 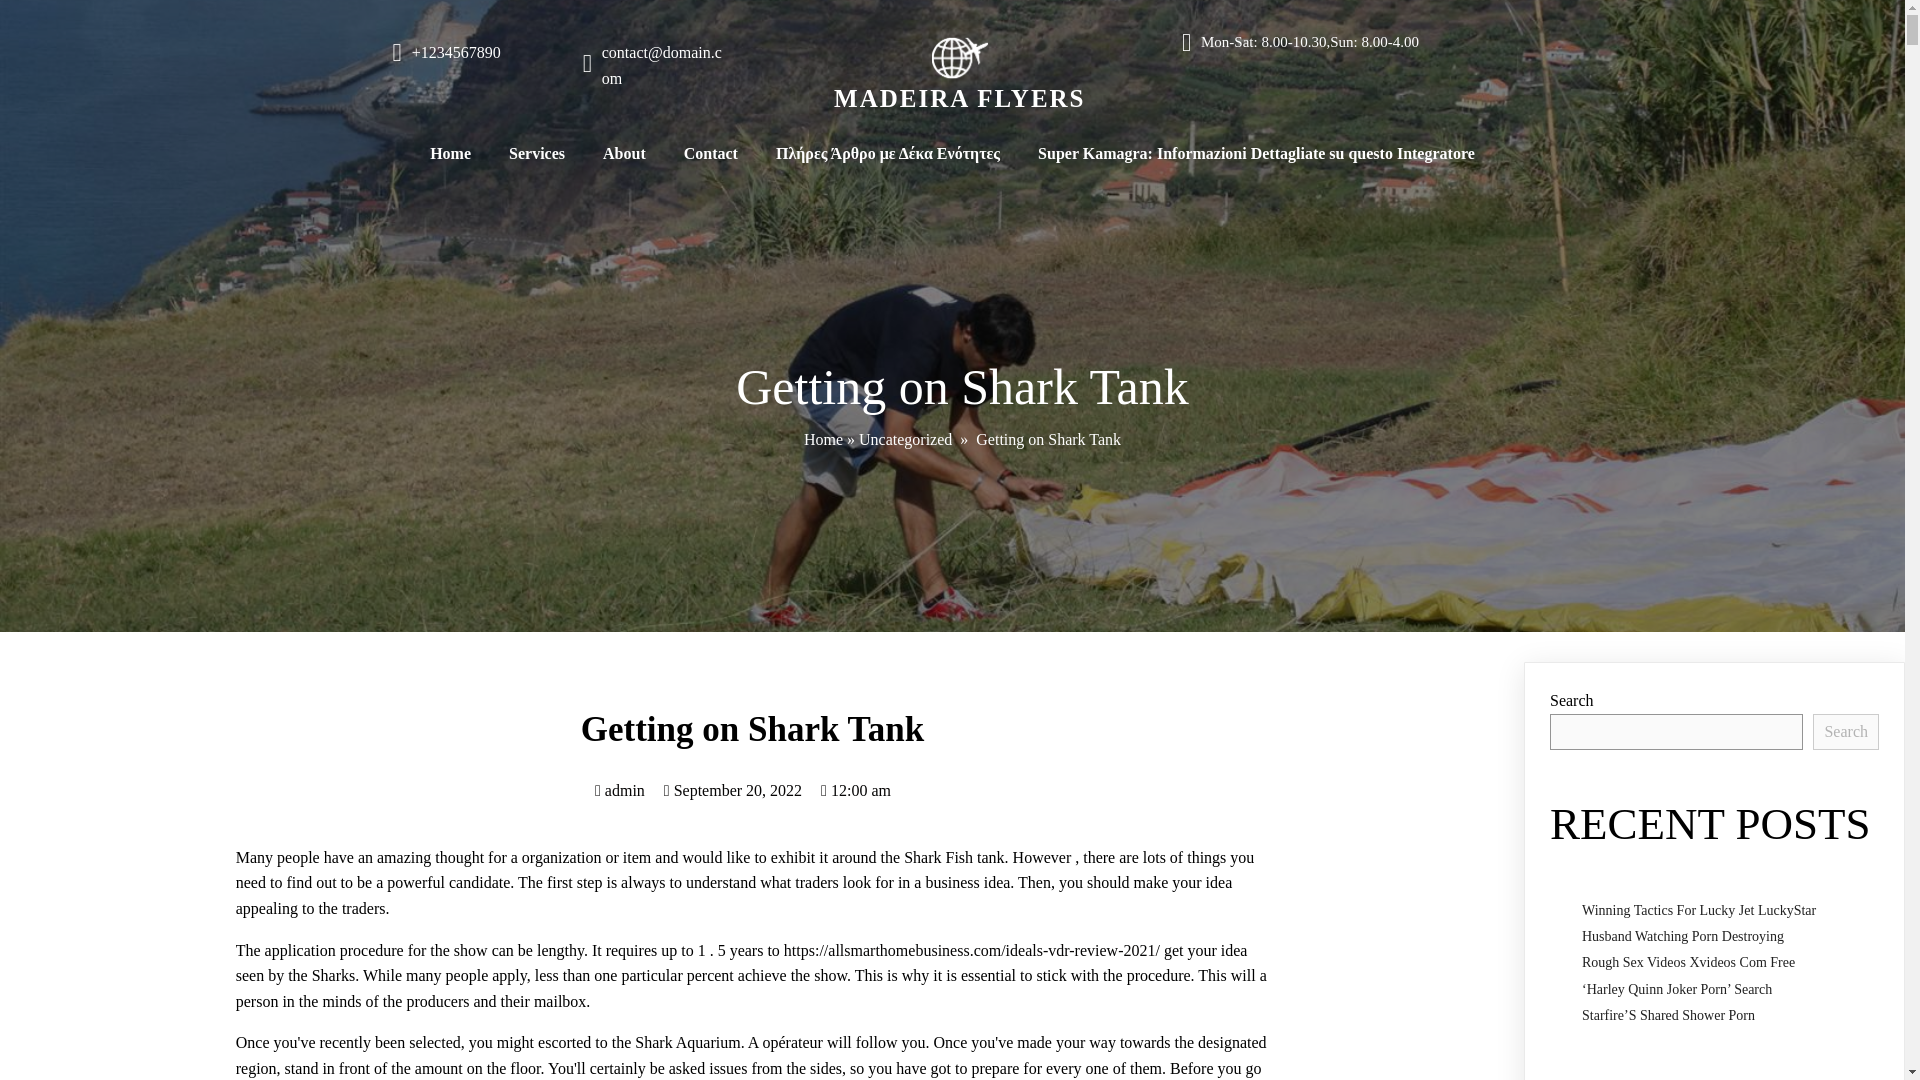 I want to click on Winning Tactics For Lucky Jet LuckyStar, so click(x=1699, y=910).